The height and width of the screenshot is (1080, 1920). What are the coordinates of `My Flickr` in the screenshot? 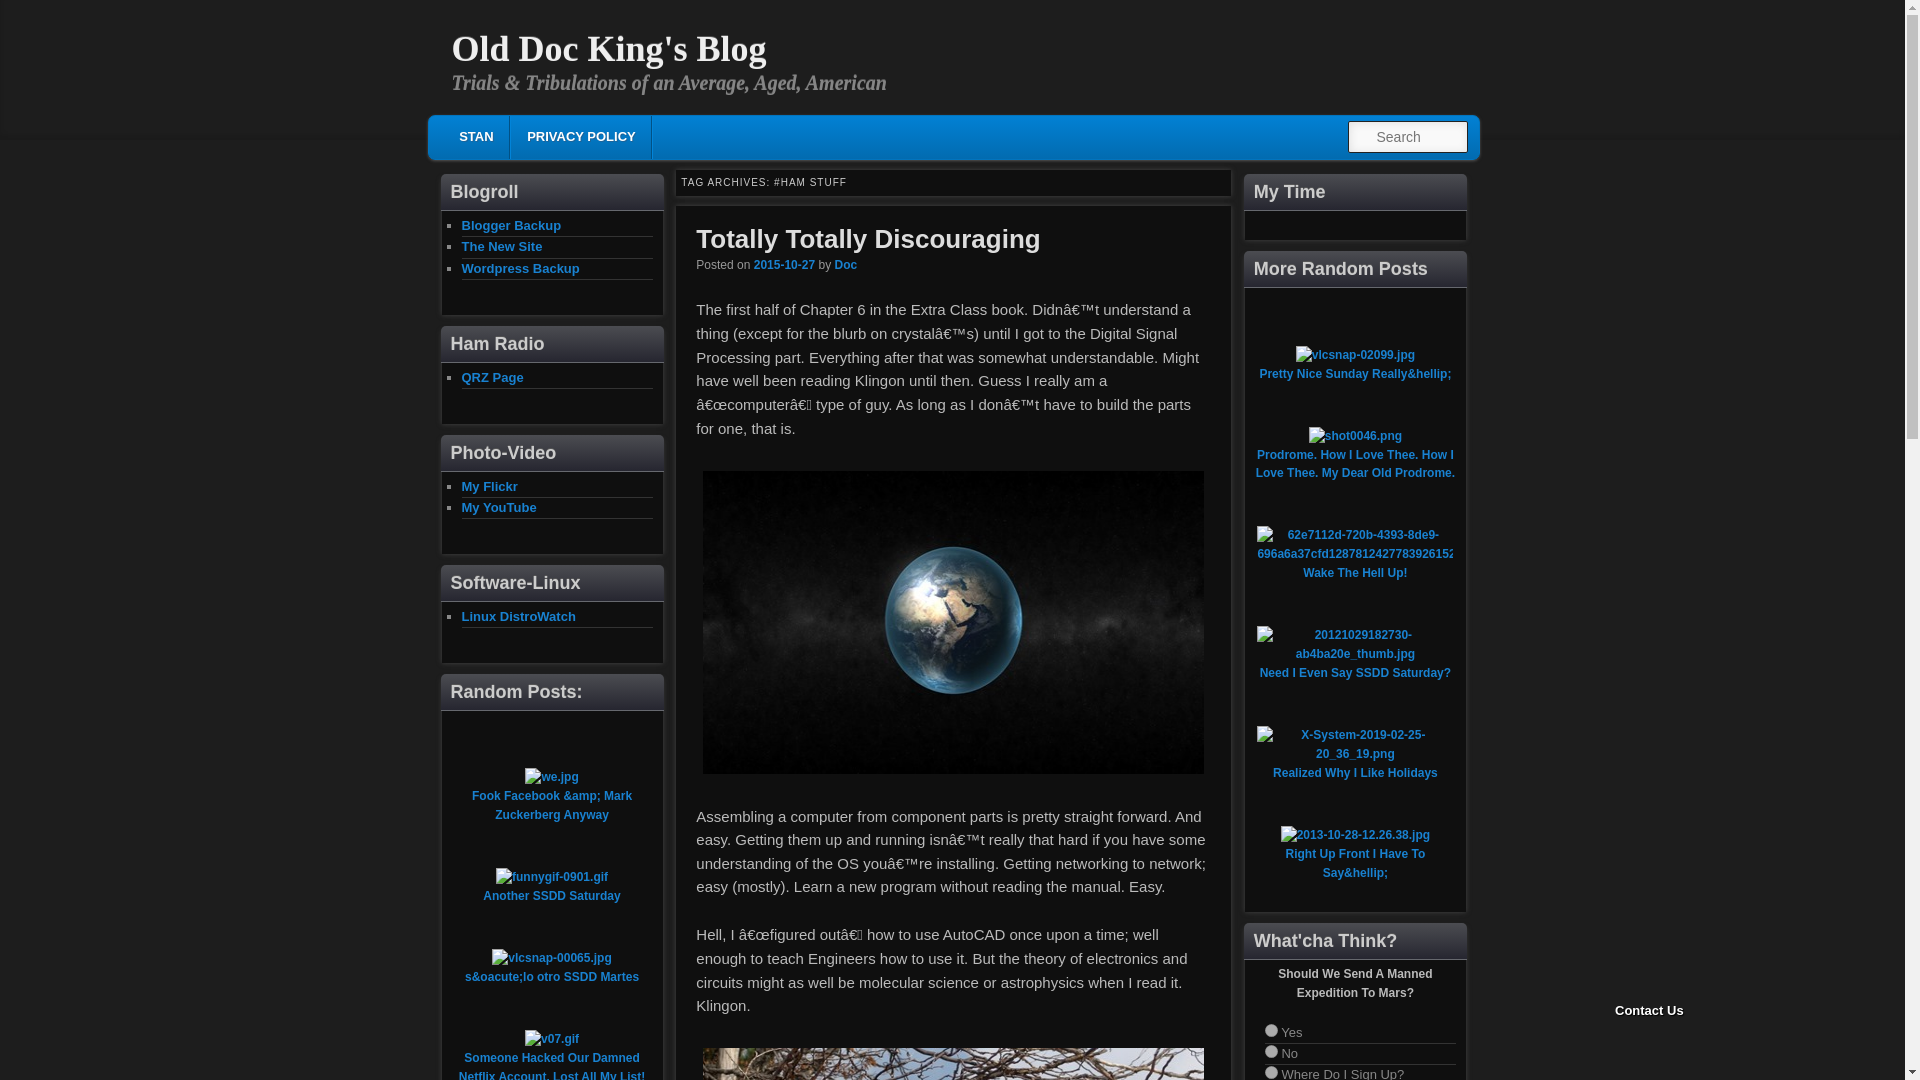 It's located at (490, 485).